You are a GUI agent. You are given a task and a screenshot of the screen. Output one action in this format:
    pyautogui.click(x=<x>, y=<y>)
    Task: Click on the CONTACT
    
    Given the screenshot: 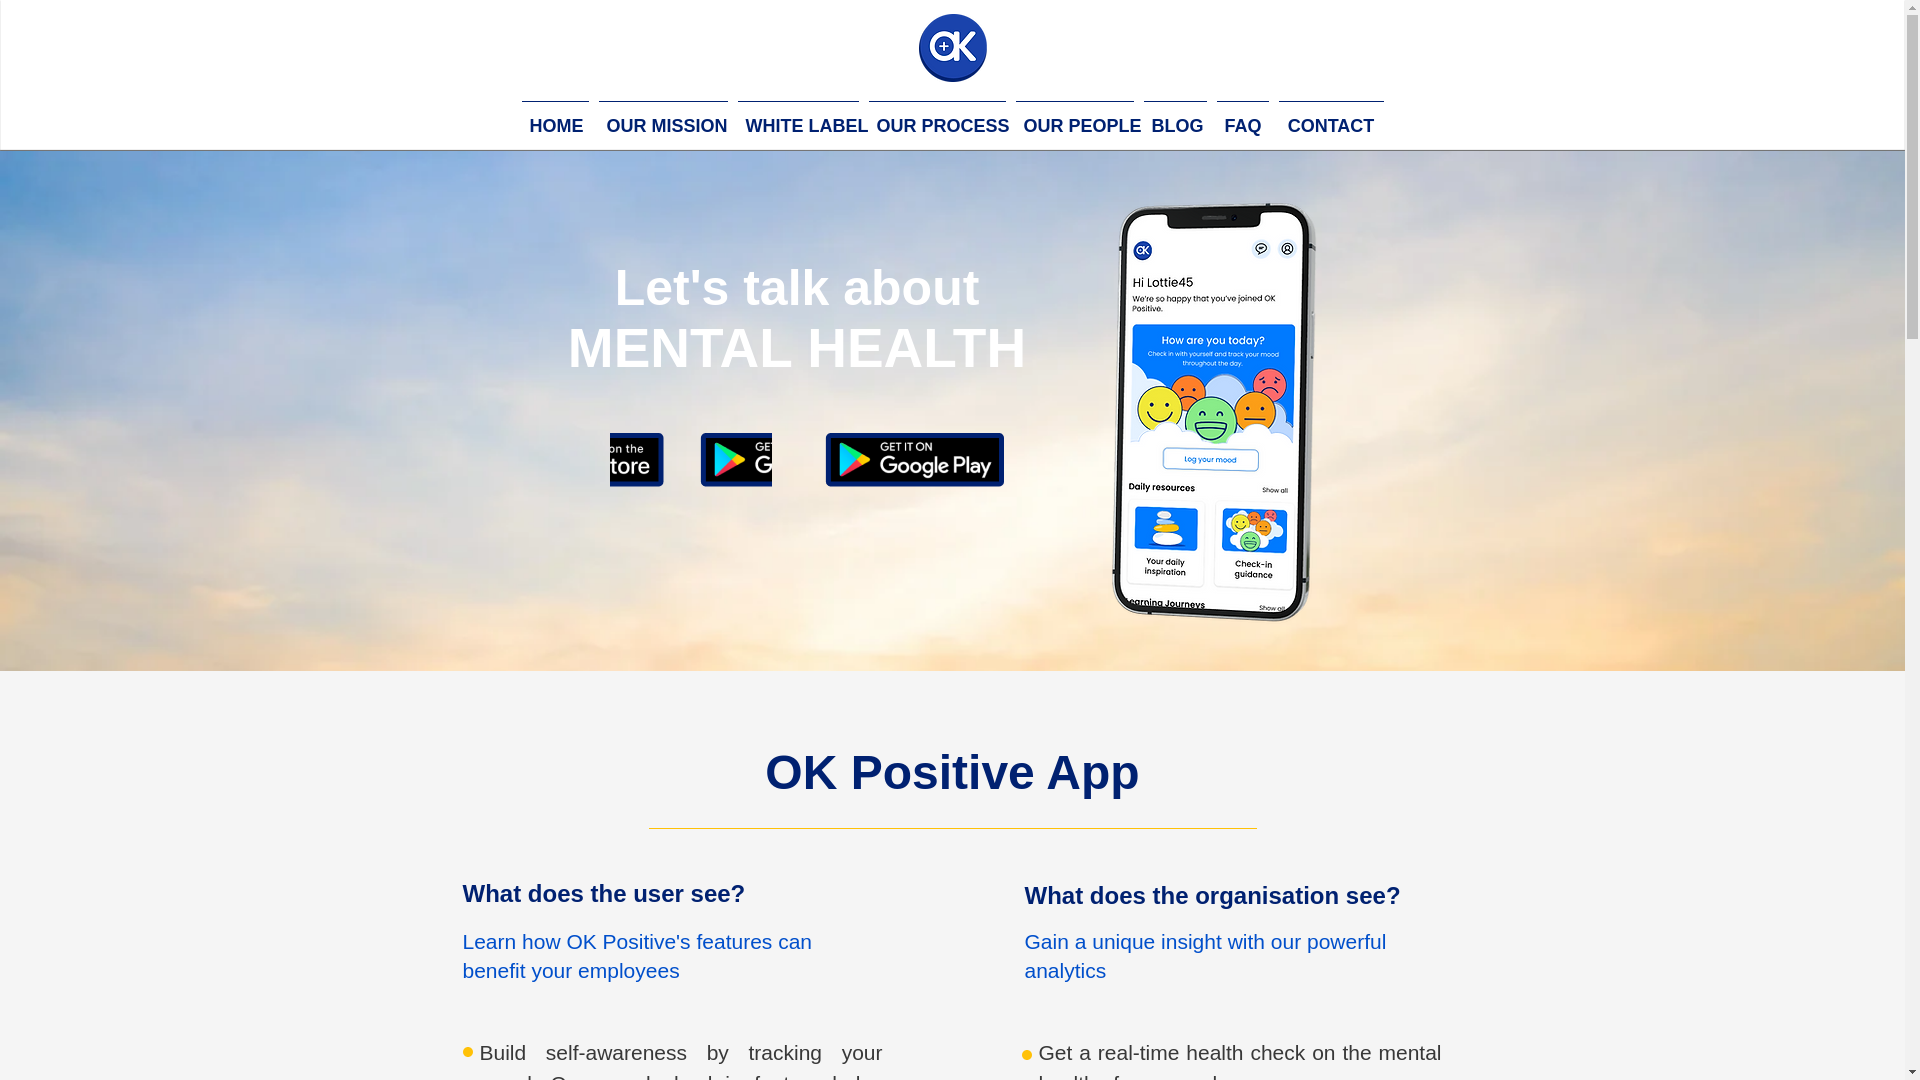 What is the action you would take?
    pyautogui.click(x=1331, y=117)
    